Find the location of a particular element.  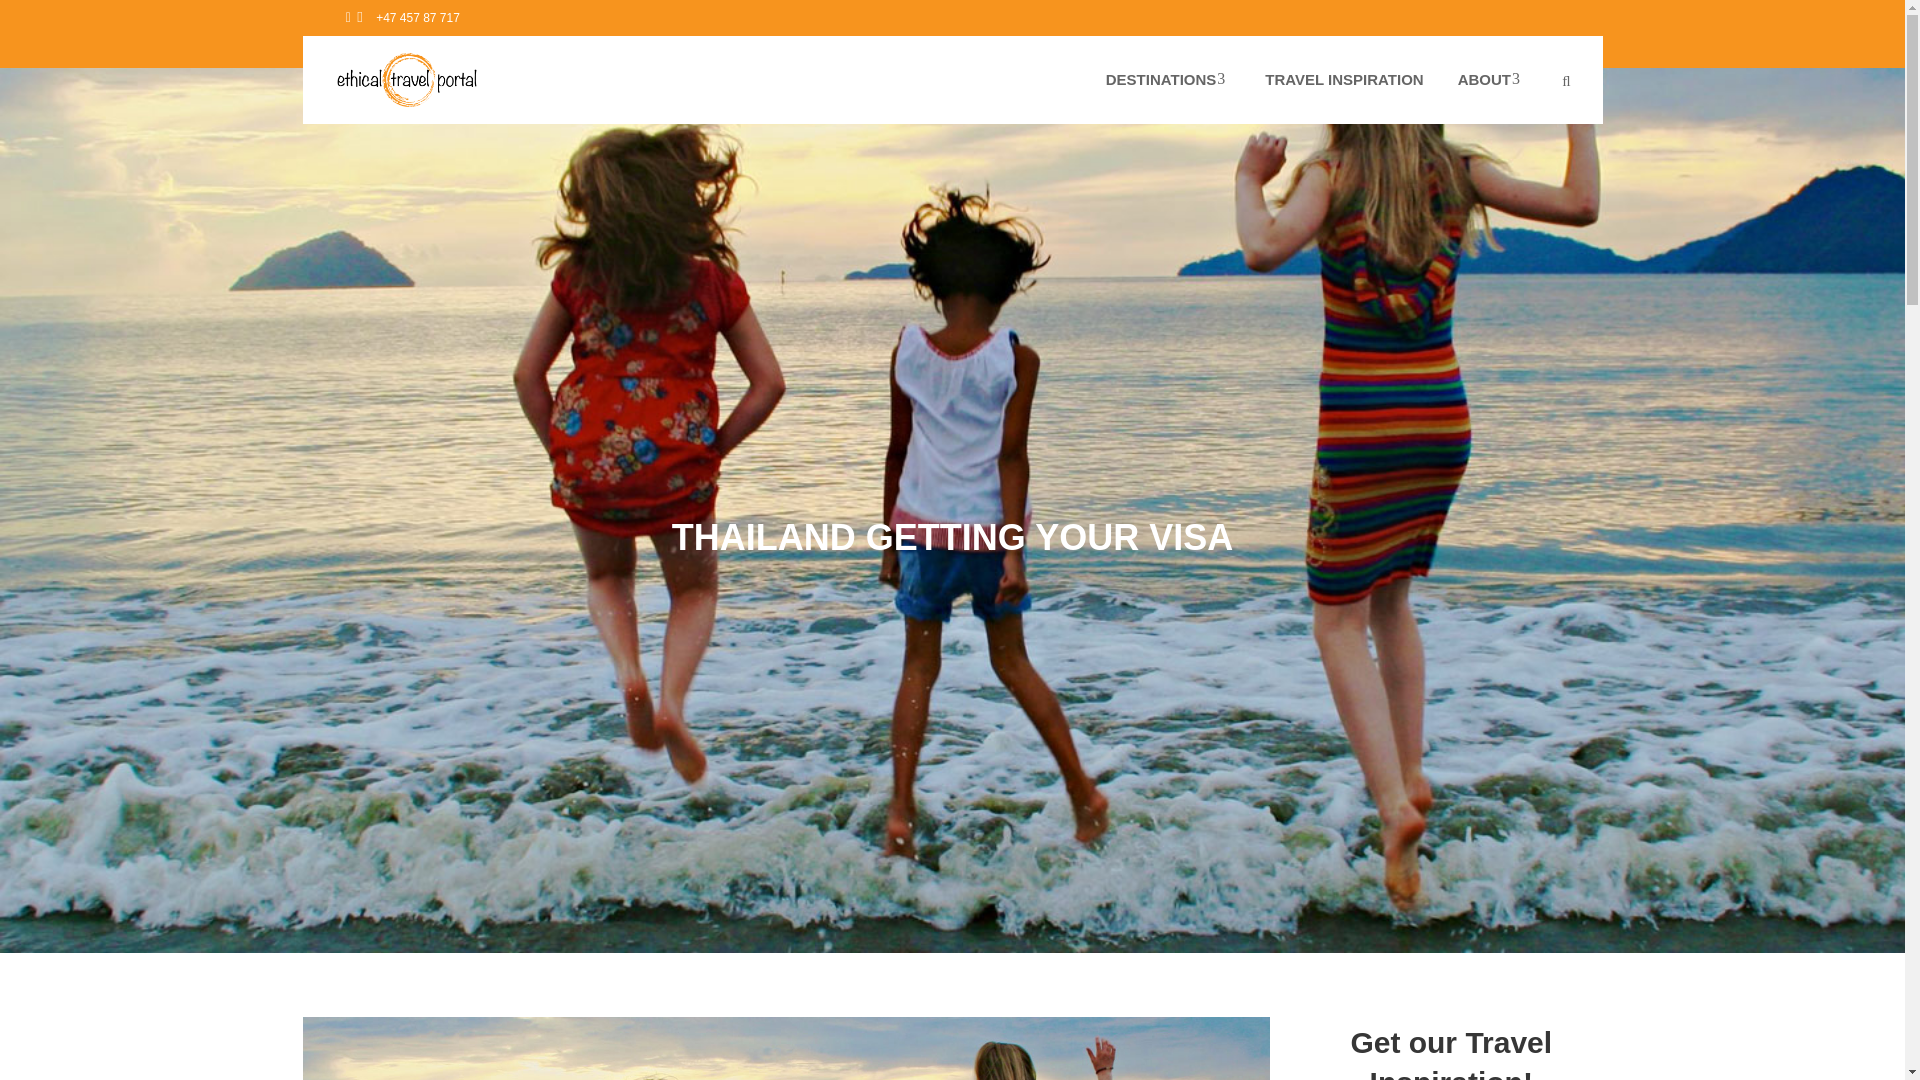

TRAVEL INSPIRATION is located at coordinates (1344, 80).